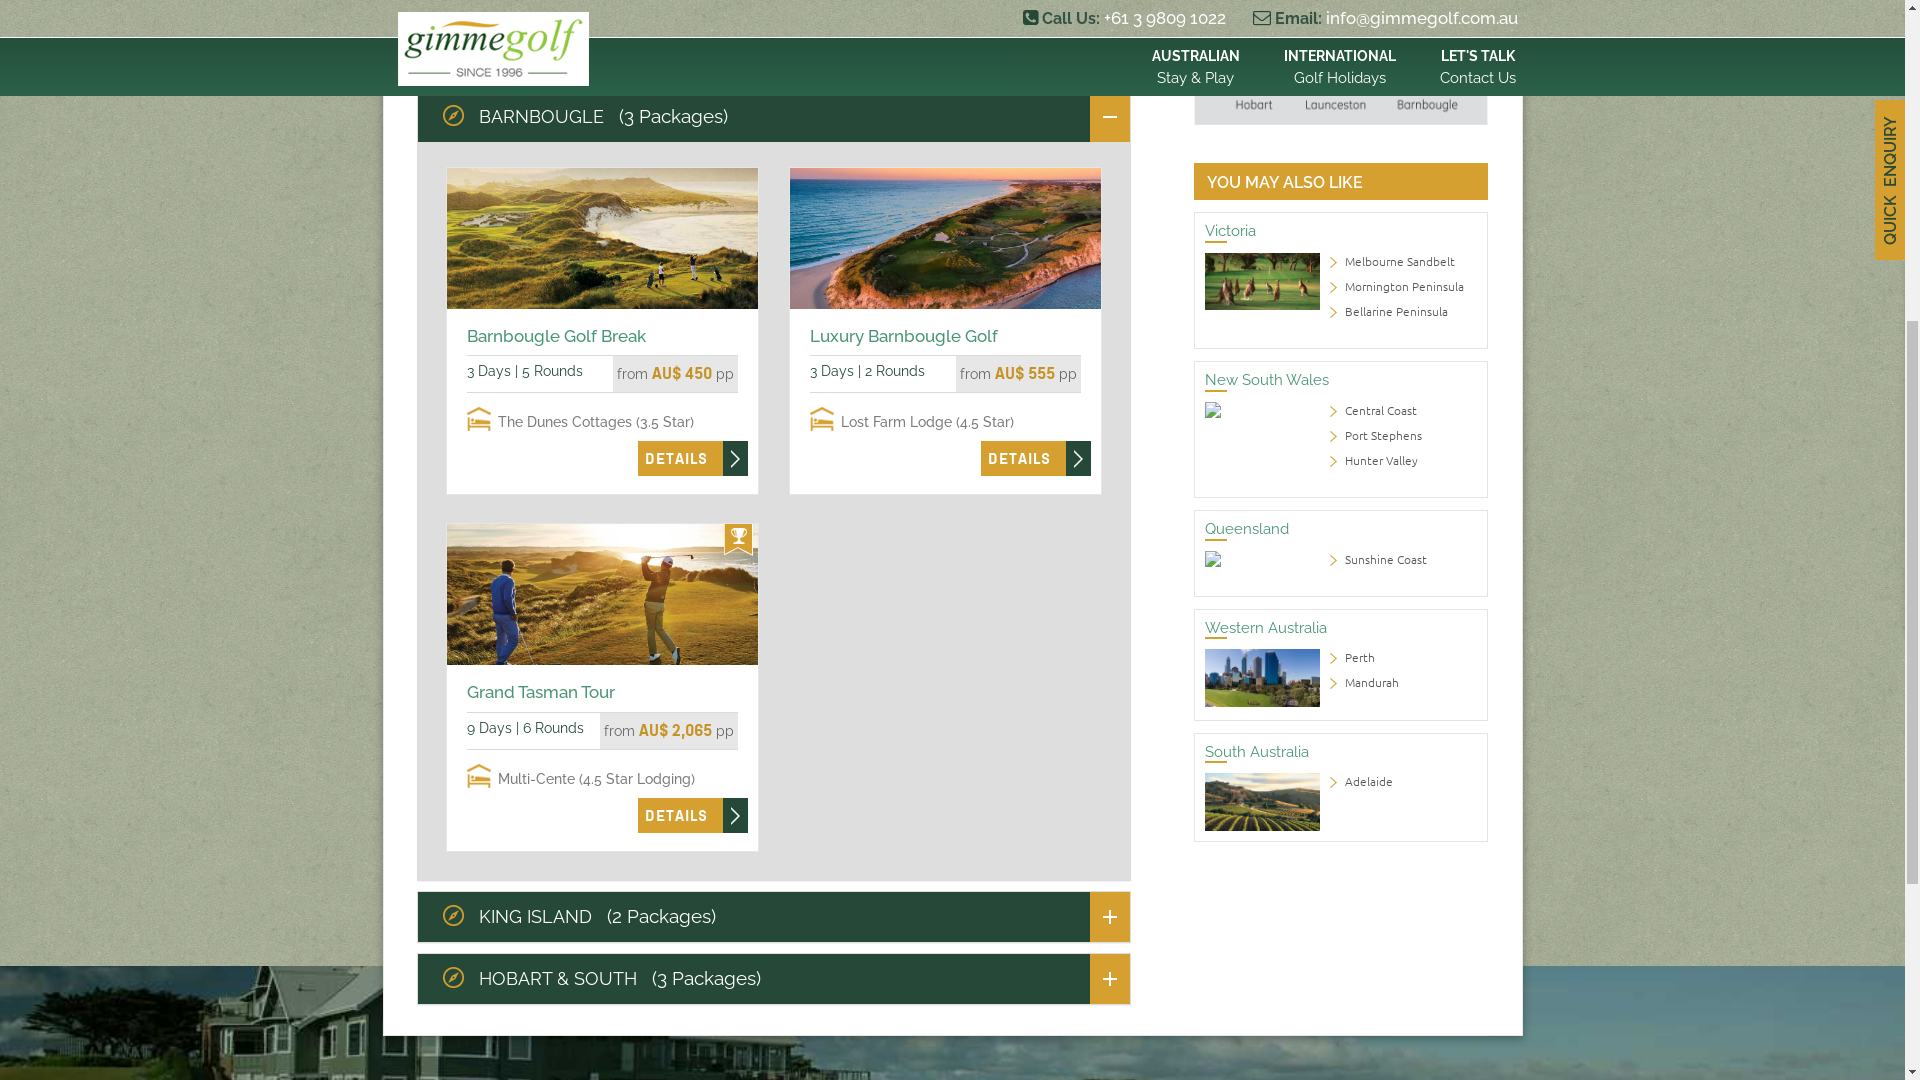 Image resolution: width=1920 pixels, height=1080 pixels. I want to click on Hunter Valley, so click(1382, 1048).